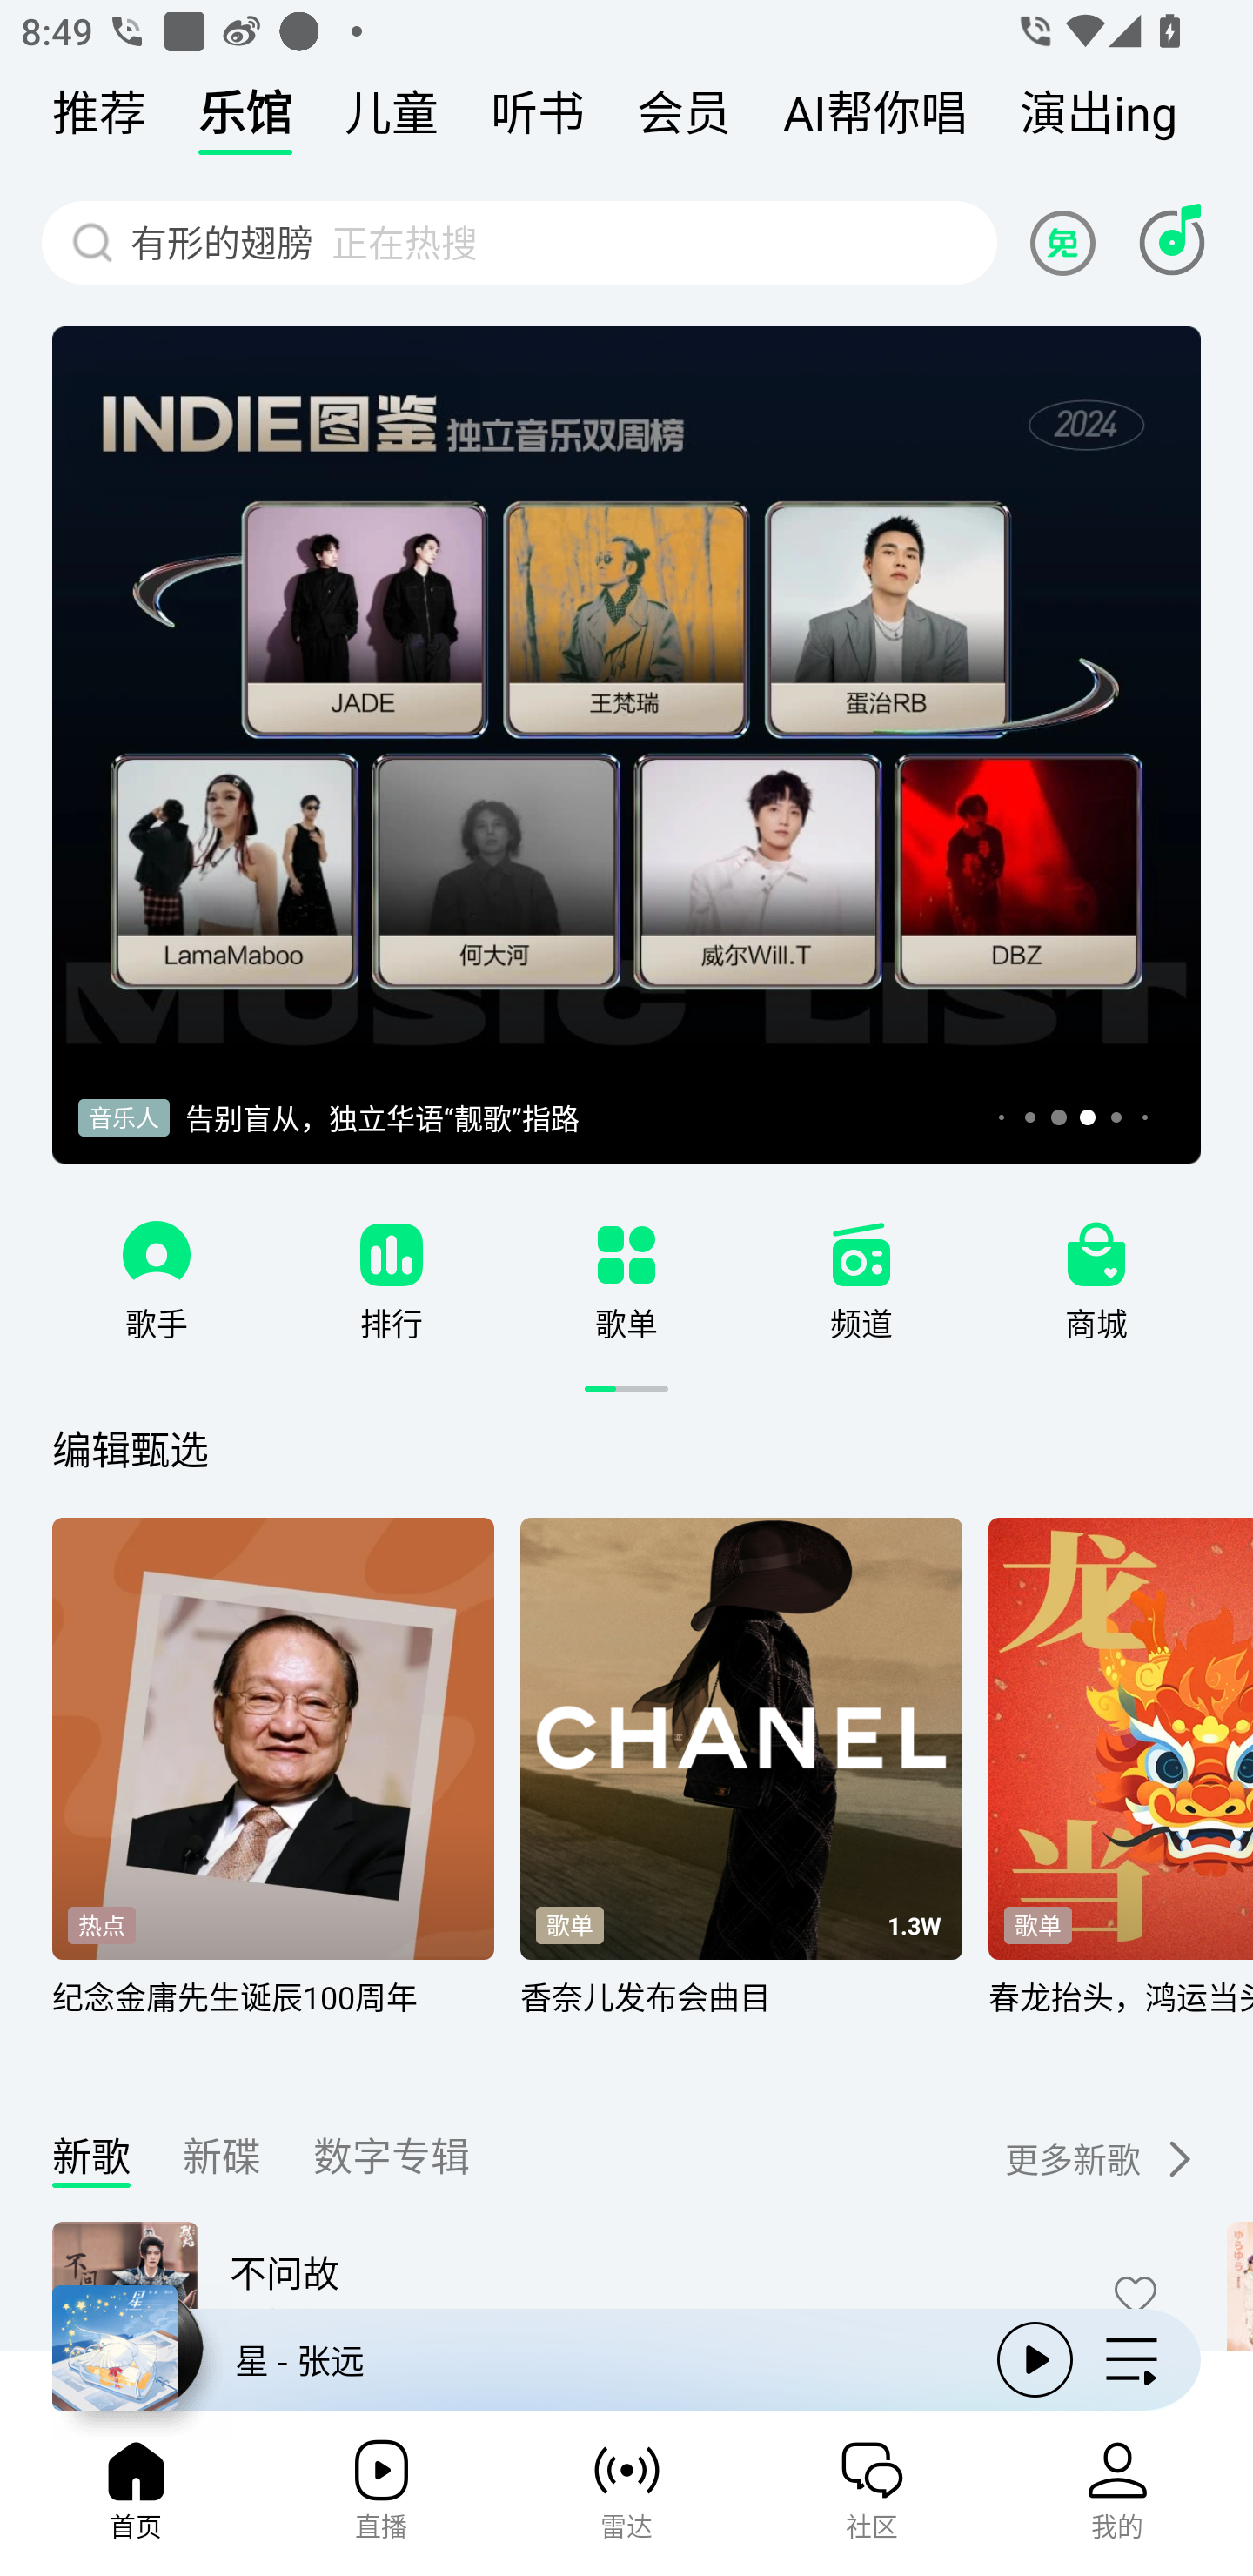  What do you see at coordinates (273, 2016) in the screenshot?
I see `纪念金庸先生诞辰100周年` at bounding box center [273, 2016].